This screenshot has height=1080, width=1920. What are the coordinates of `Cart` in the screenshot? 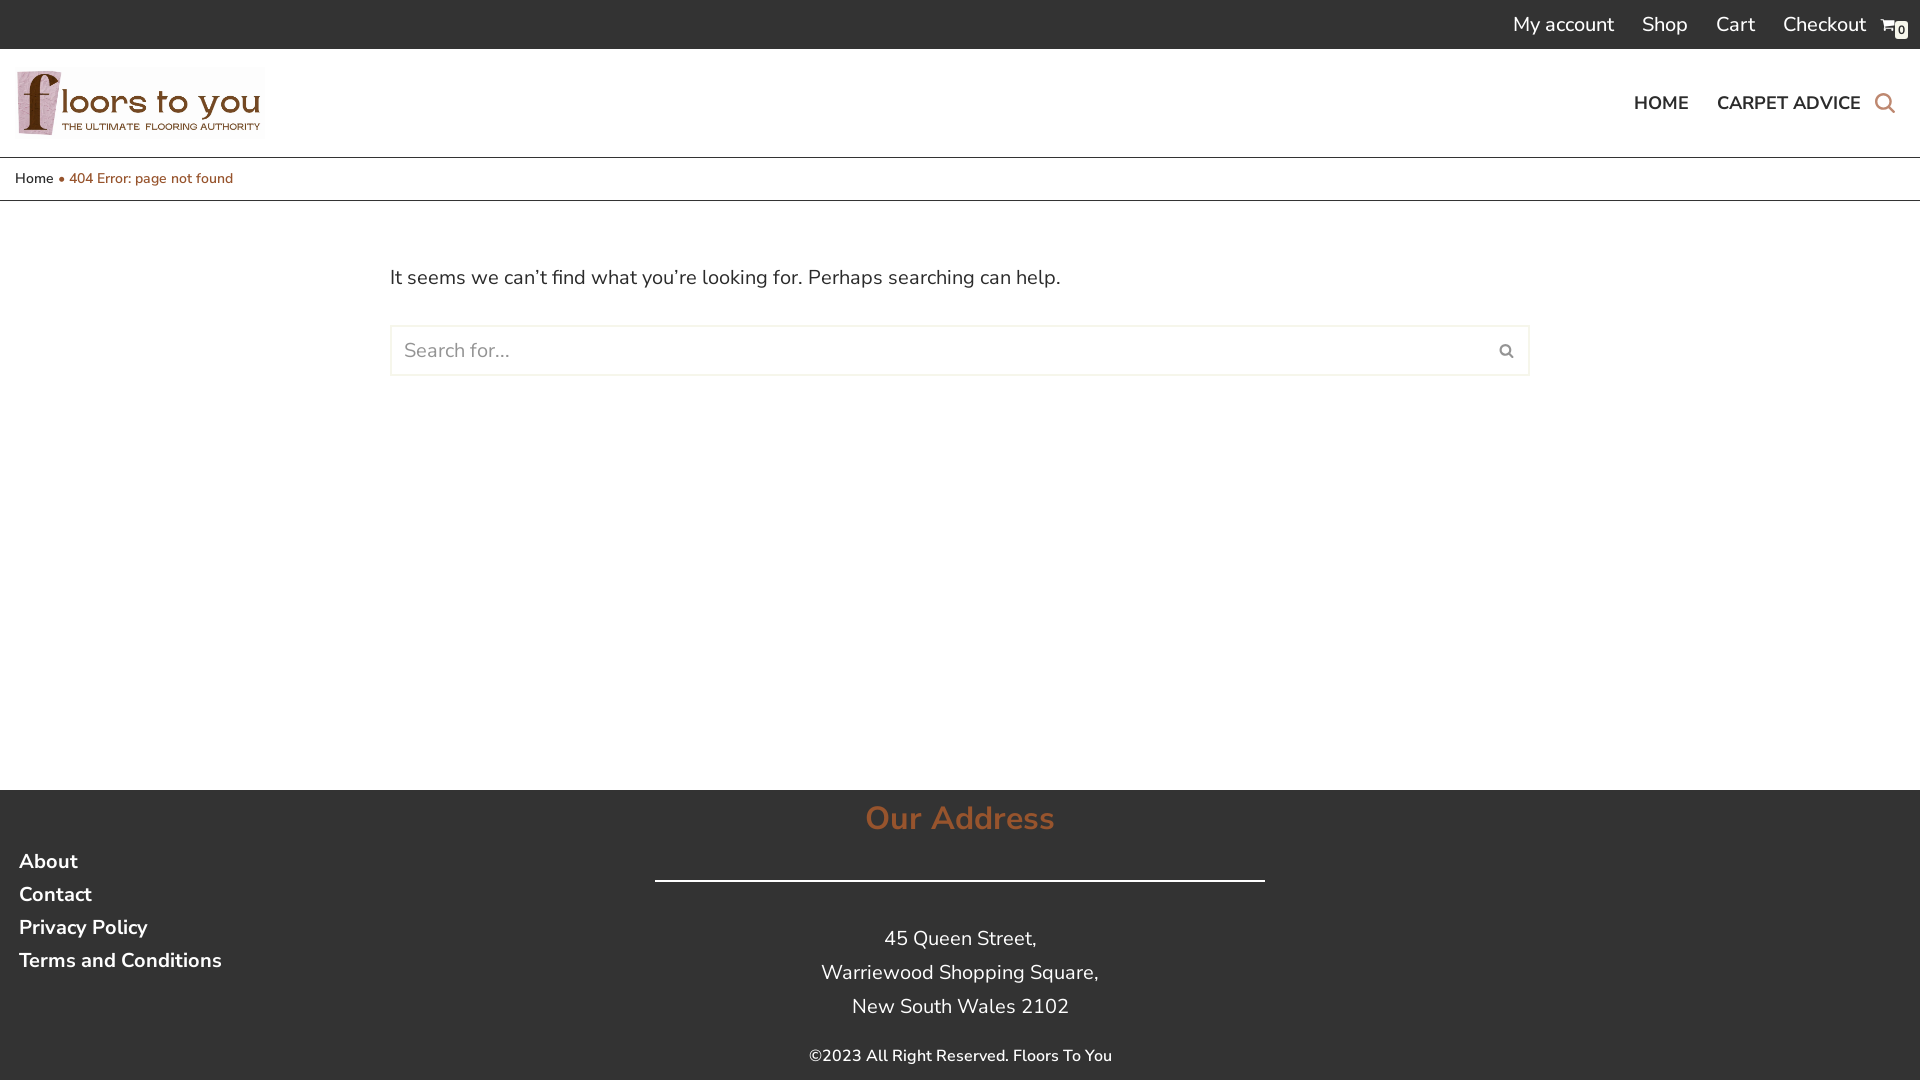 It's located at (1736, 24).